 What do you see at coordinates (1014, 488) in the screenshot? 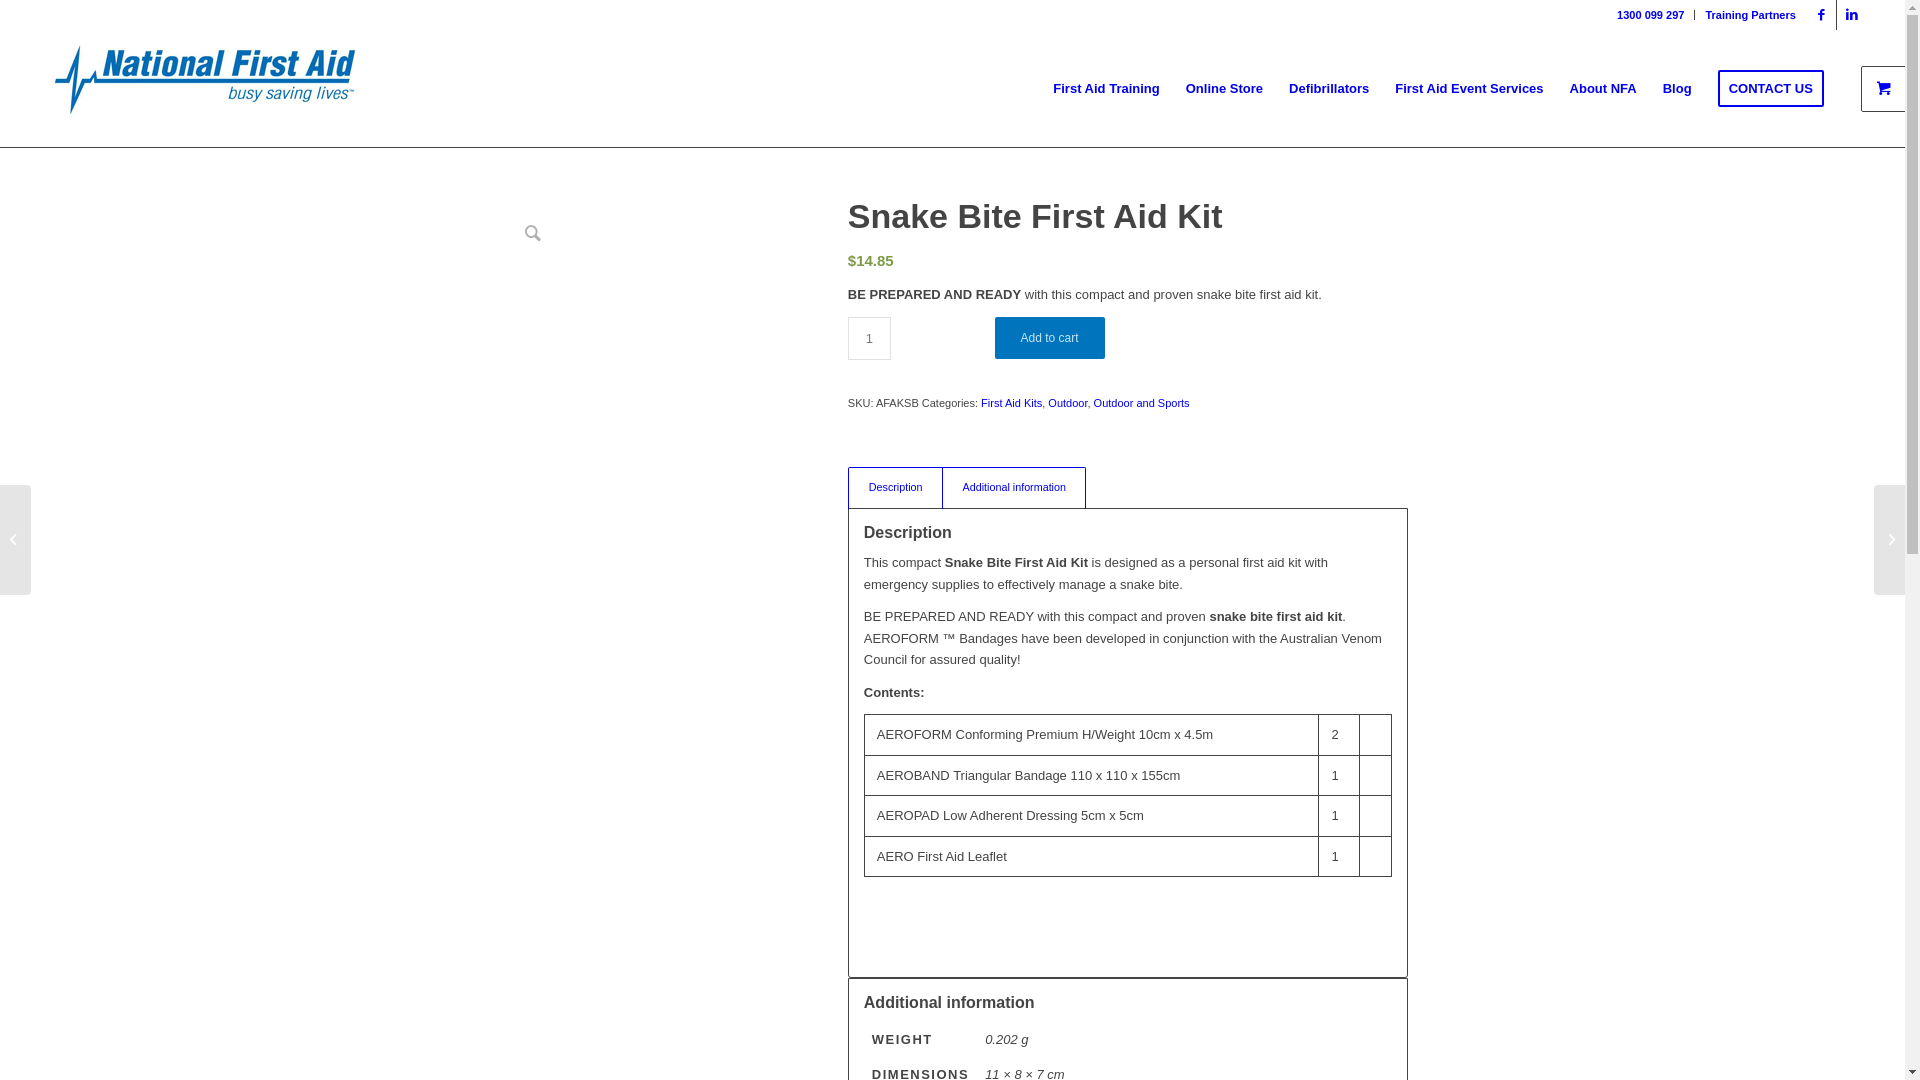
I see `Additional information` at bounding box center [1014, 488].